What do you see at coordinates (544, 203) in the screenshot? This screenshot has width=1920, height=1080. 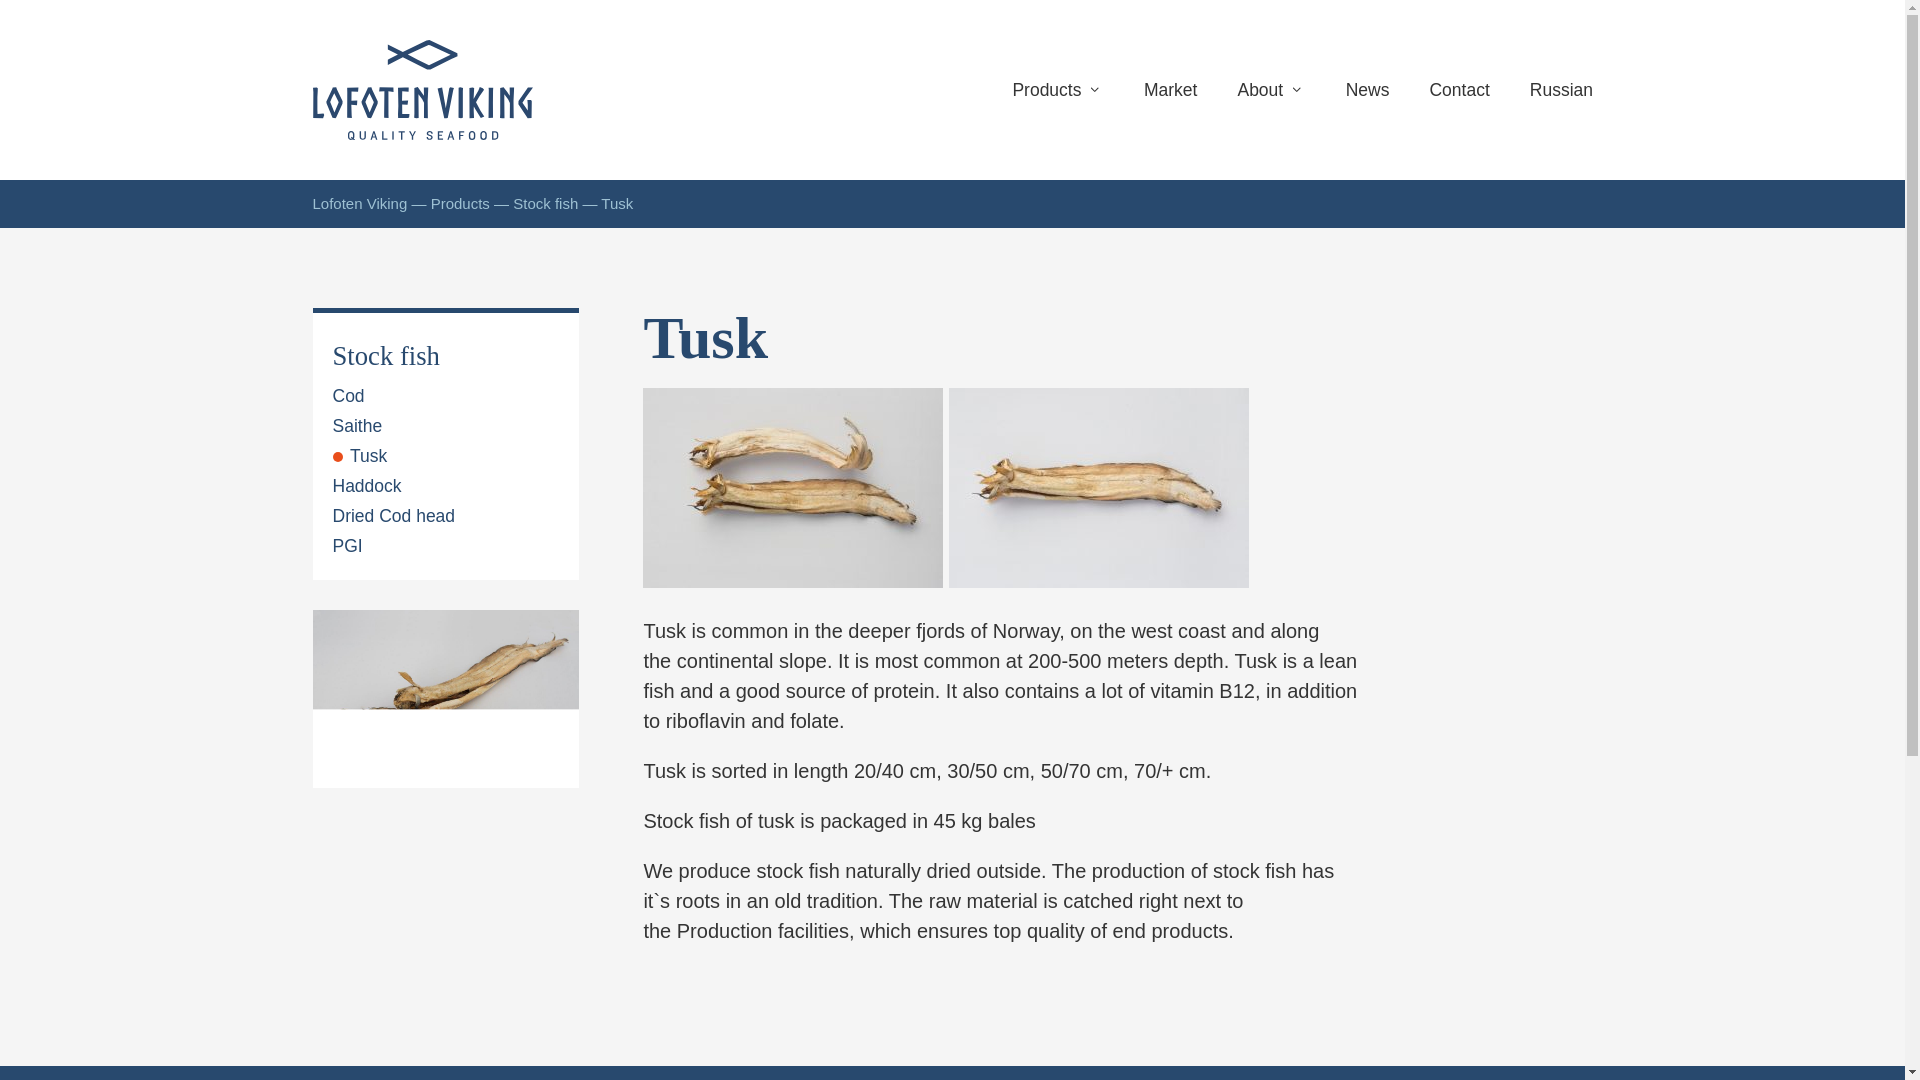 I see `Stock fish` at bounding box center [544, 203].